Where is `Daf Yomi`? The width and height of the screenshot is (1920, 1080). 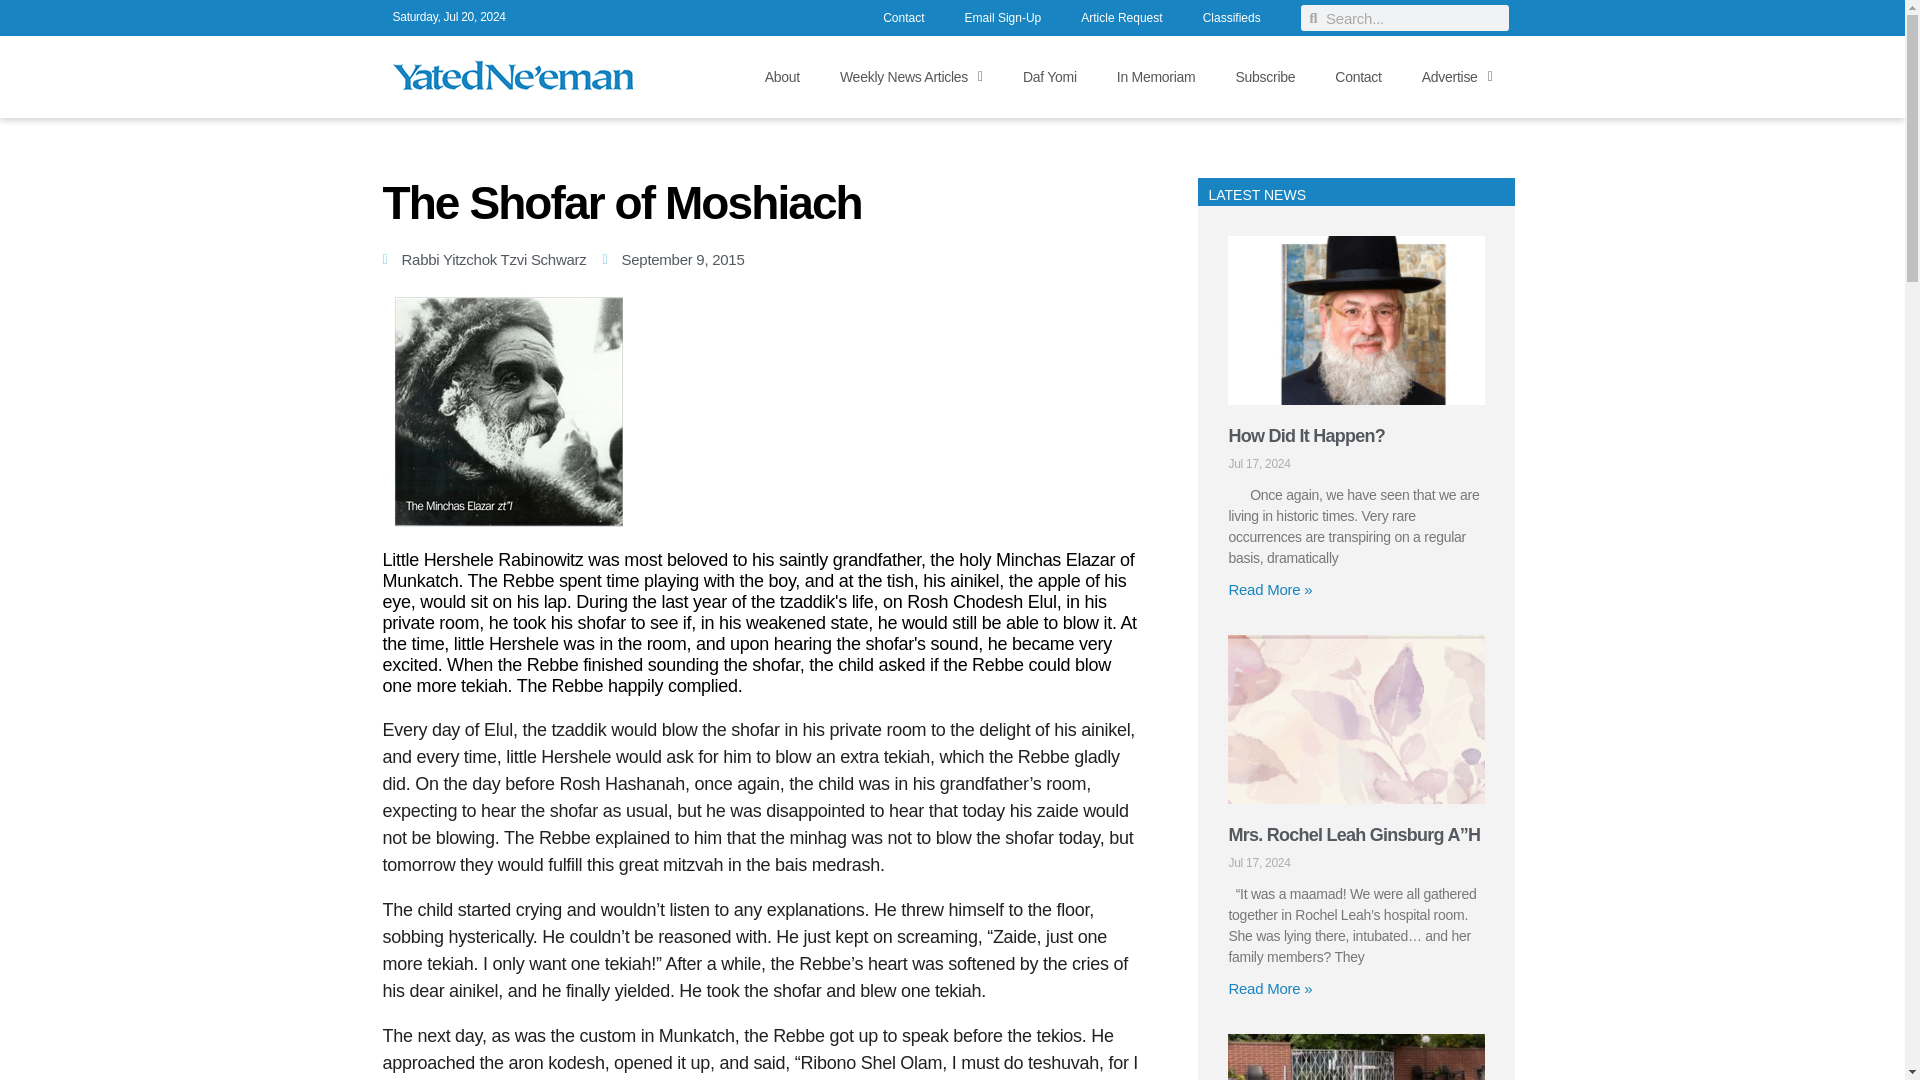
Daf Yomi is located at coordinates (1049, 77).